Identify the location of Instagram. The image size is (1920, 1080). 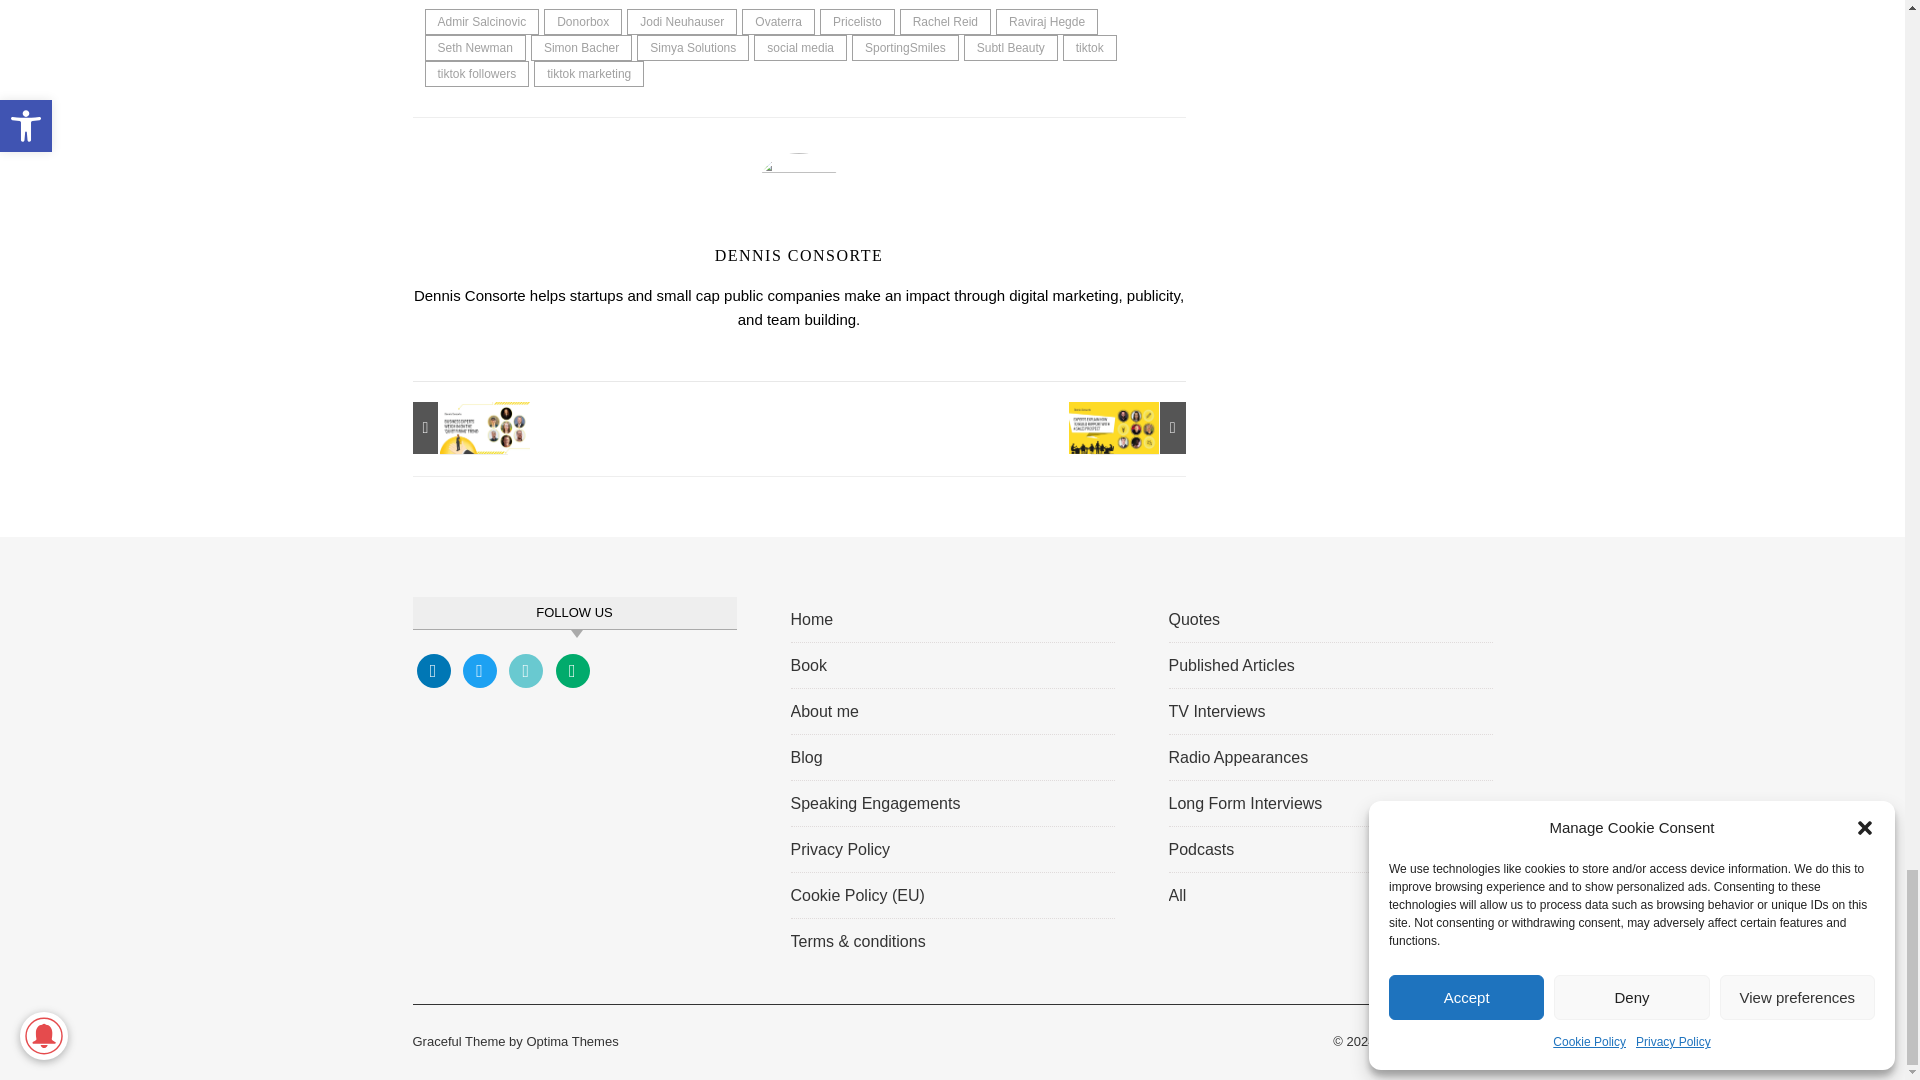
(526, 669).